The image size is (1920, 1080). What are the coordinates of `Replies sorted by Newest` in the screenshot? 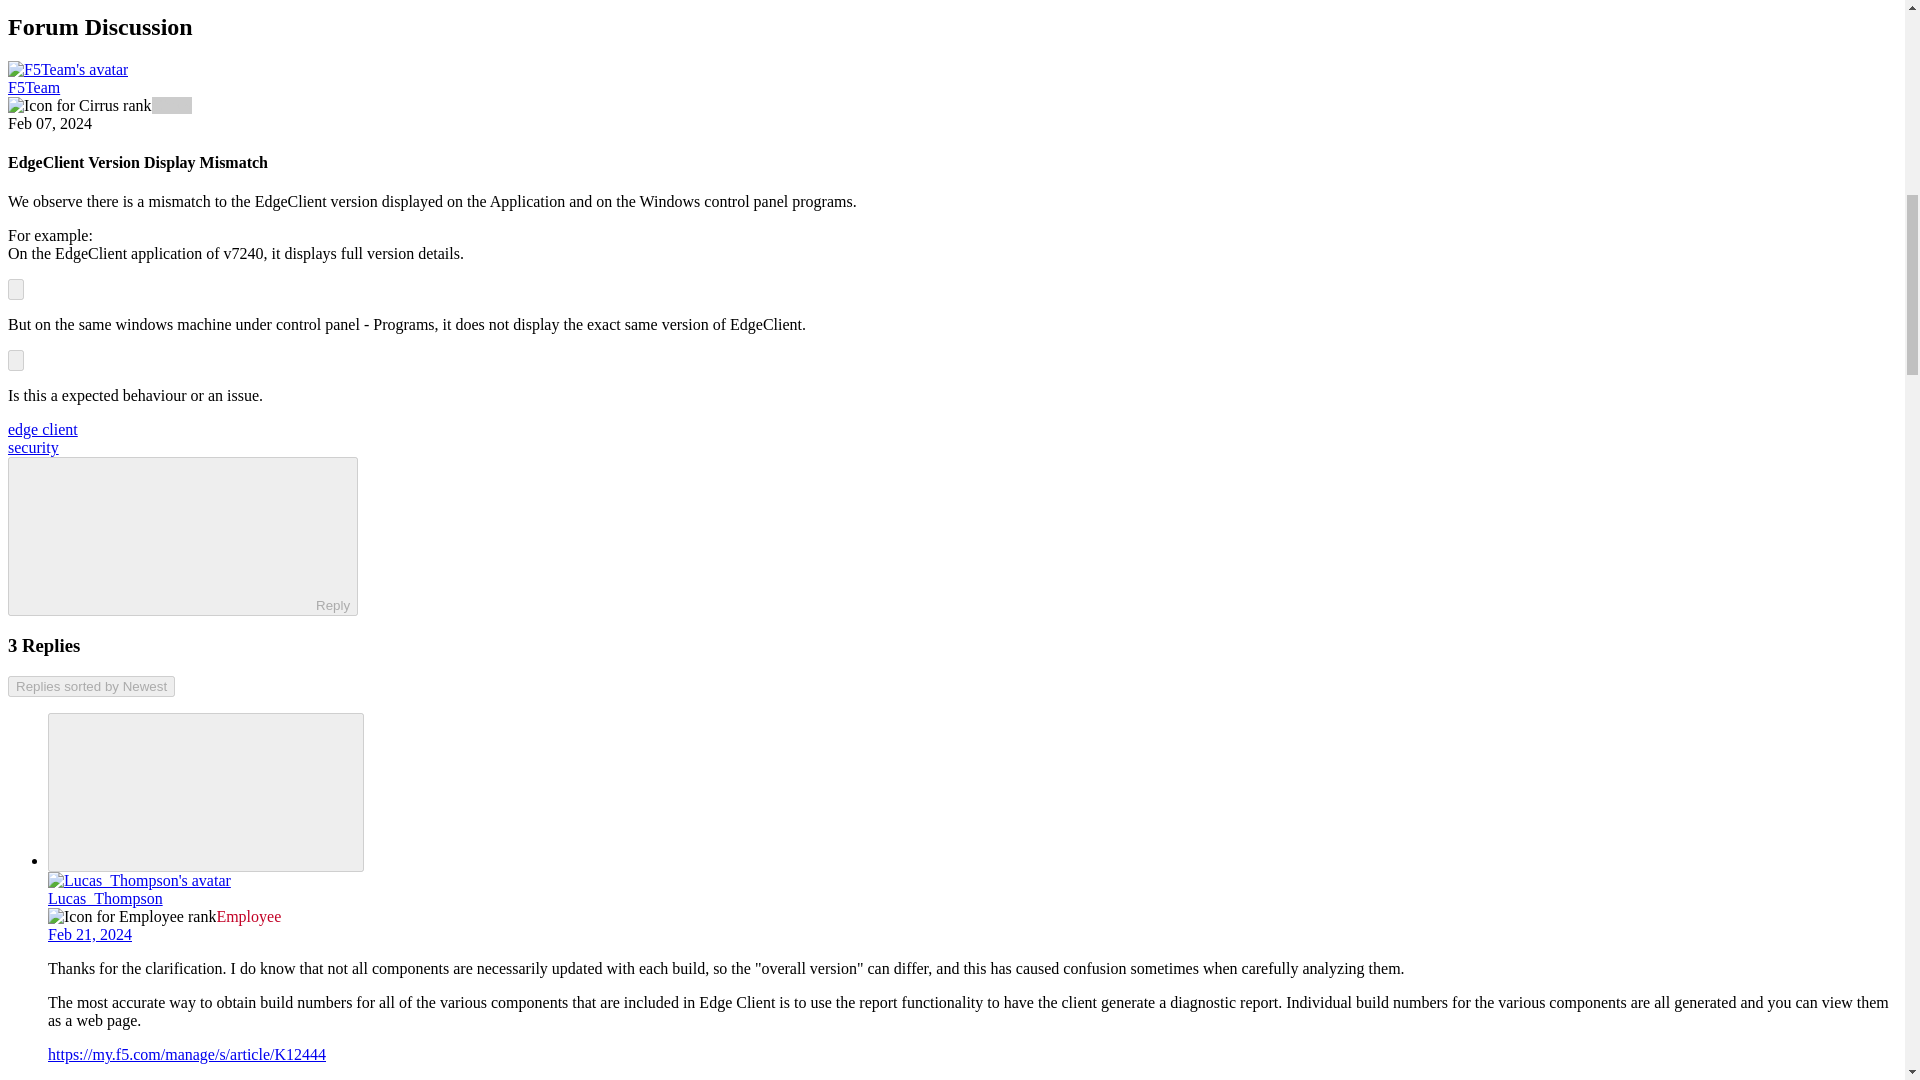 It's located at (90, 686).